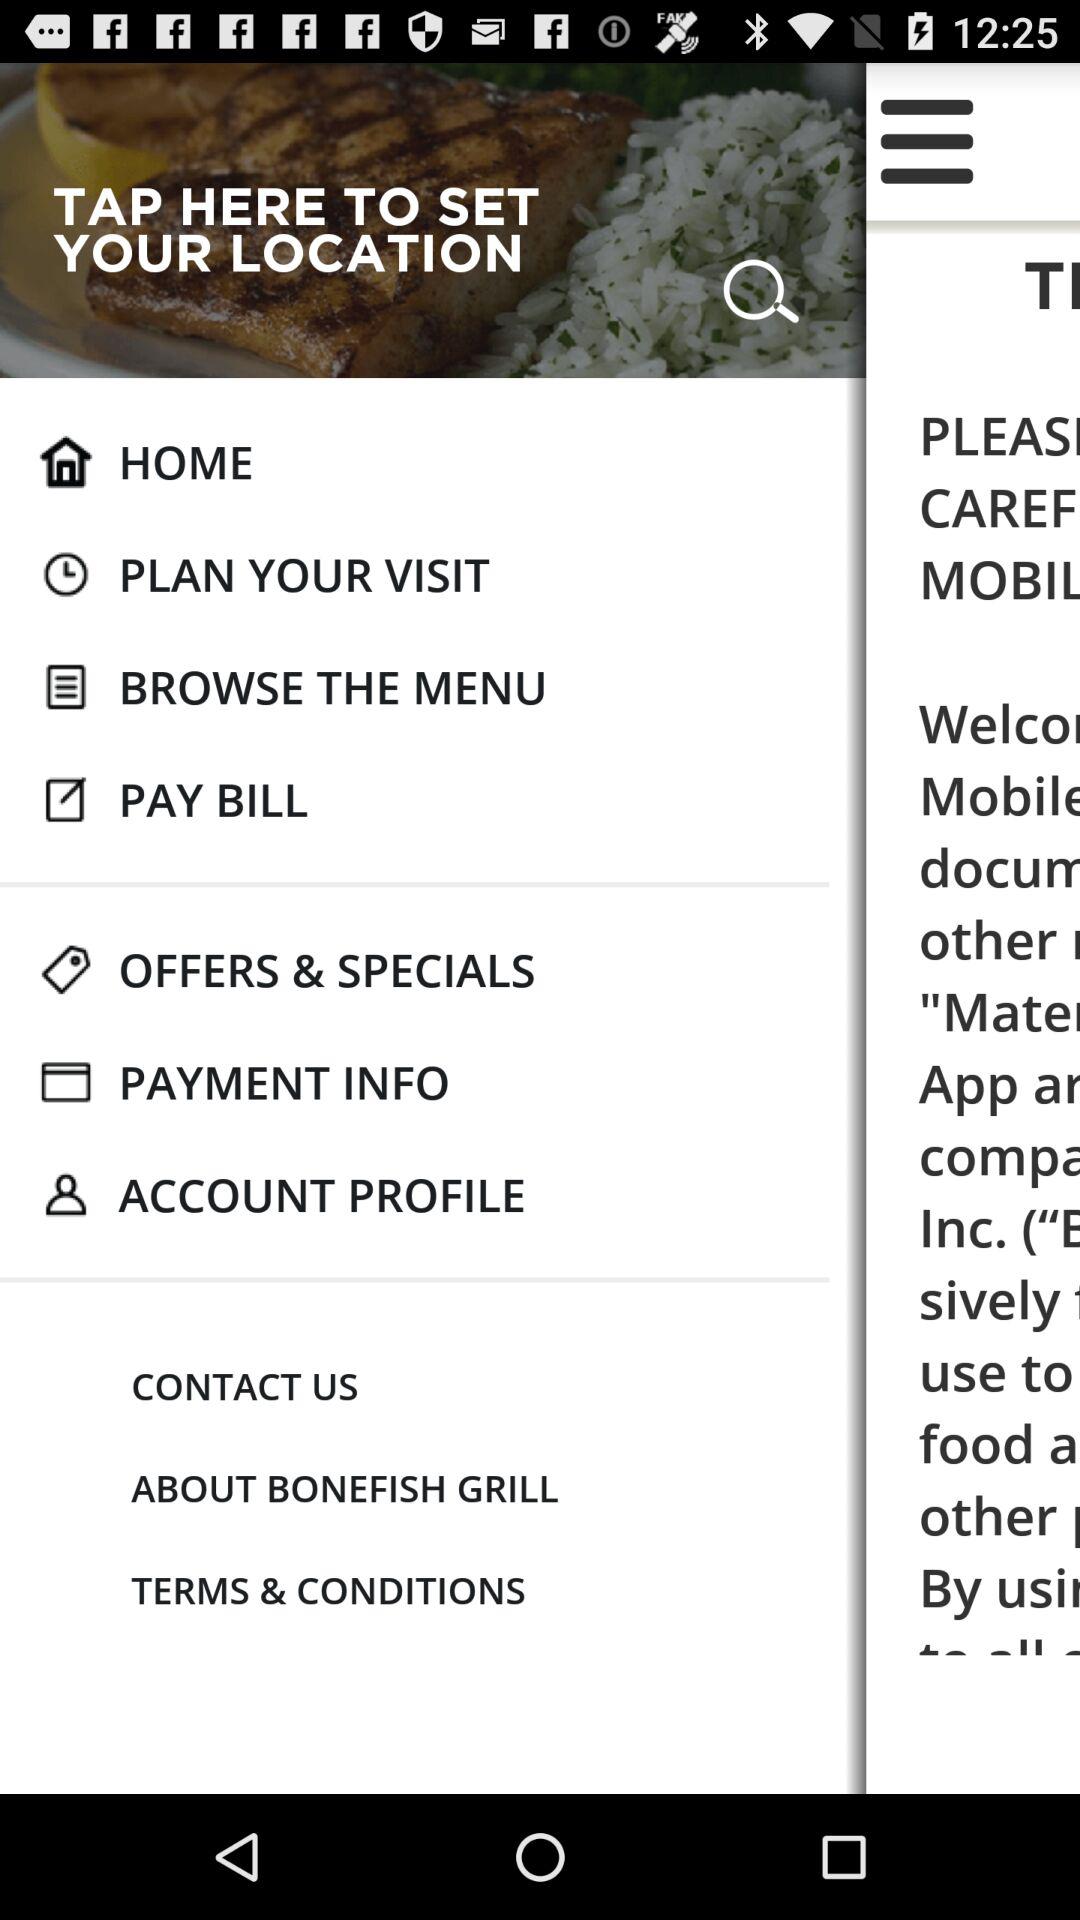 The image size is (1080, 1920). Describe the element at coordinates (304, 574) in the screenshot. I see `turn off item to the left of the please read these item` at that location.